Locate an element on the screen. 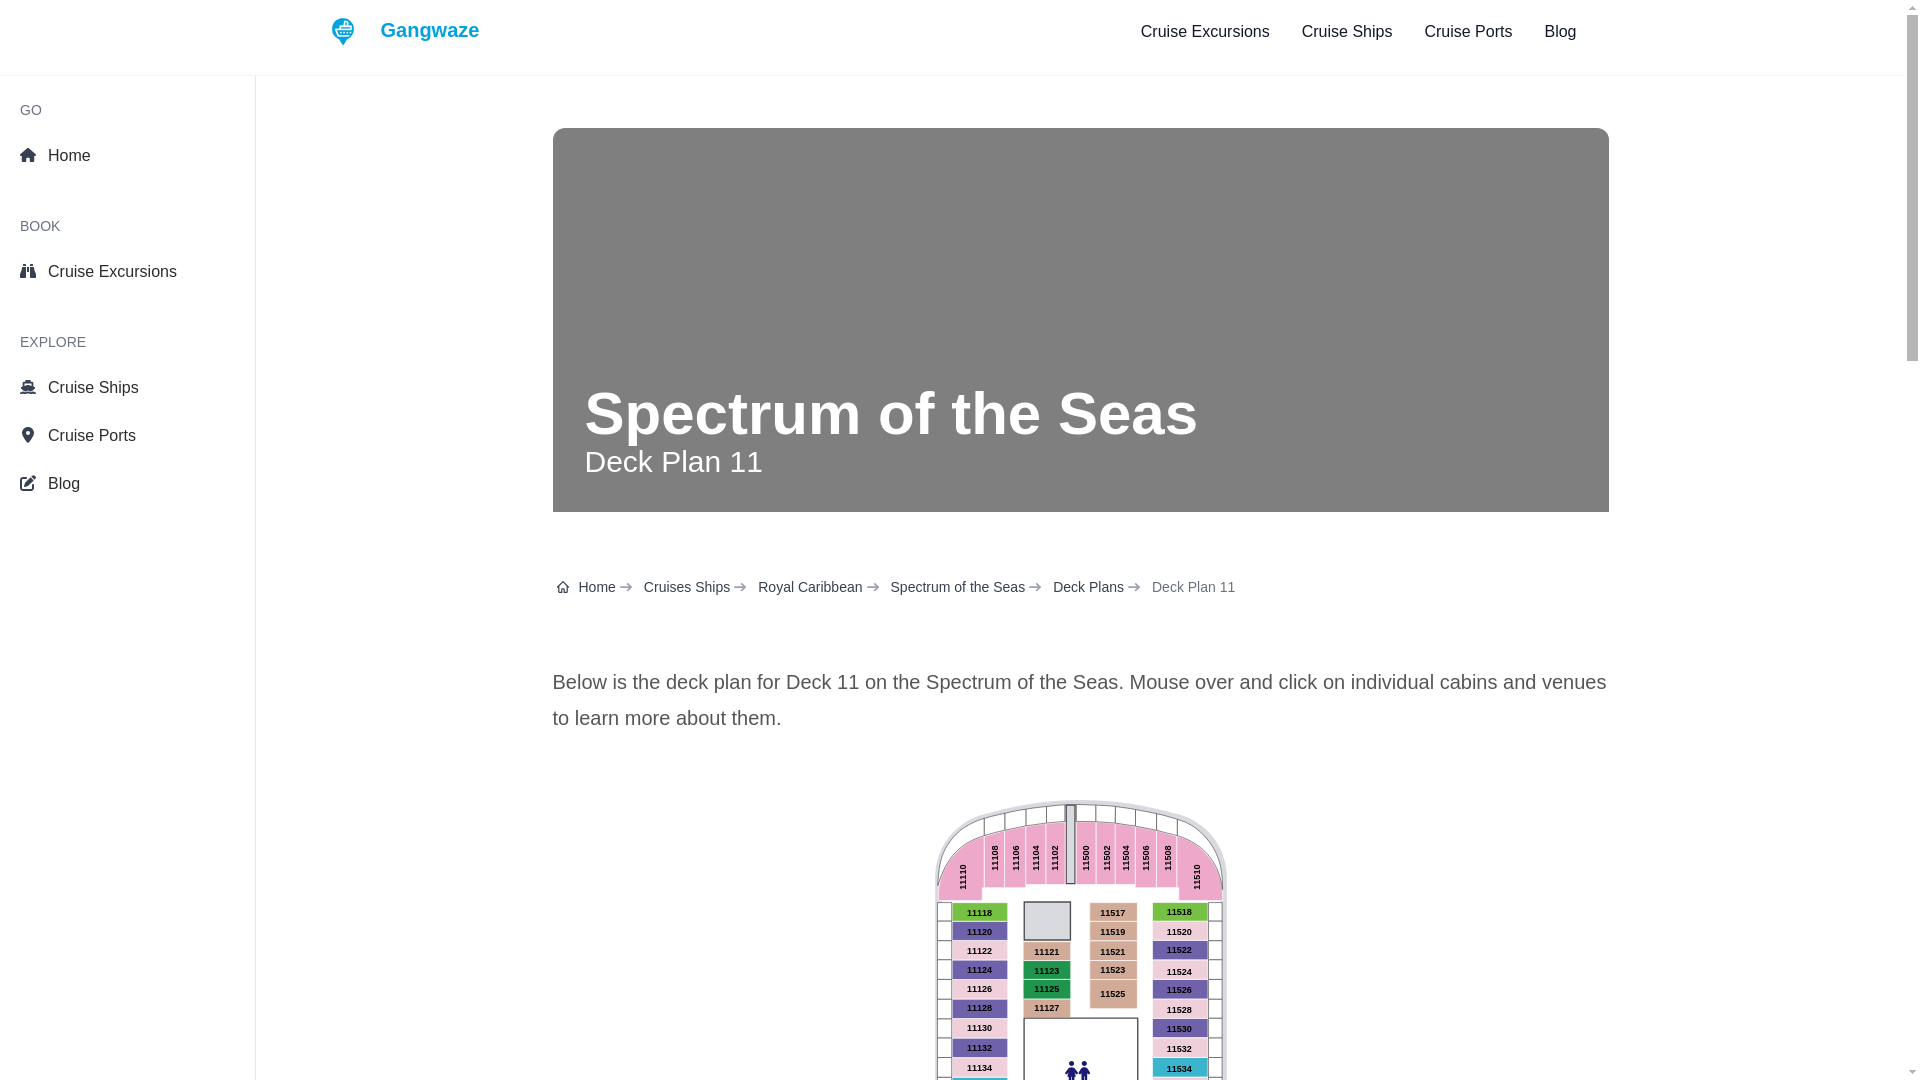  Blog is located at coordinates (127, 484).